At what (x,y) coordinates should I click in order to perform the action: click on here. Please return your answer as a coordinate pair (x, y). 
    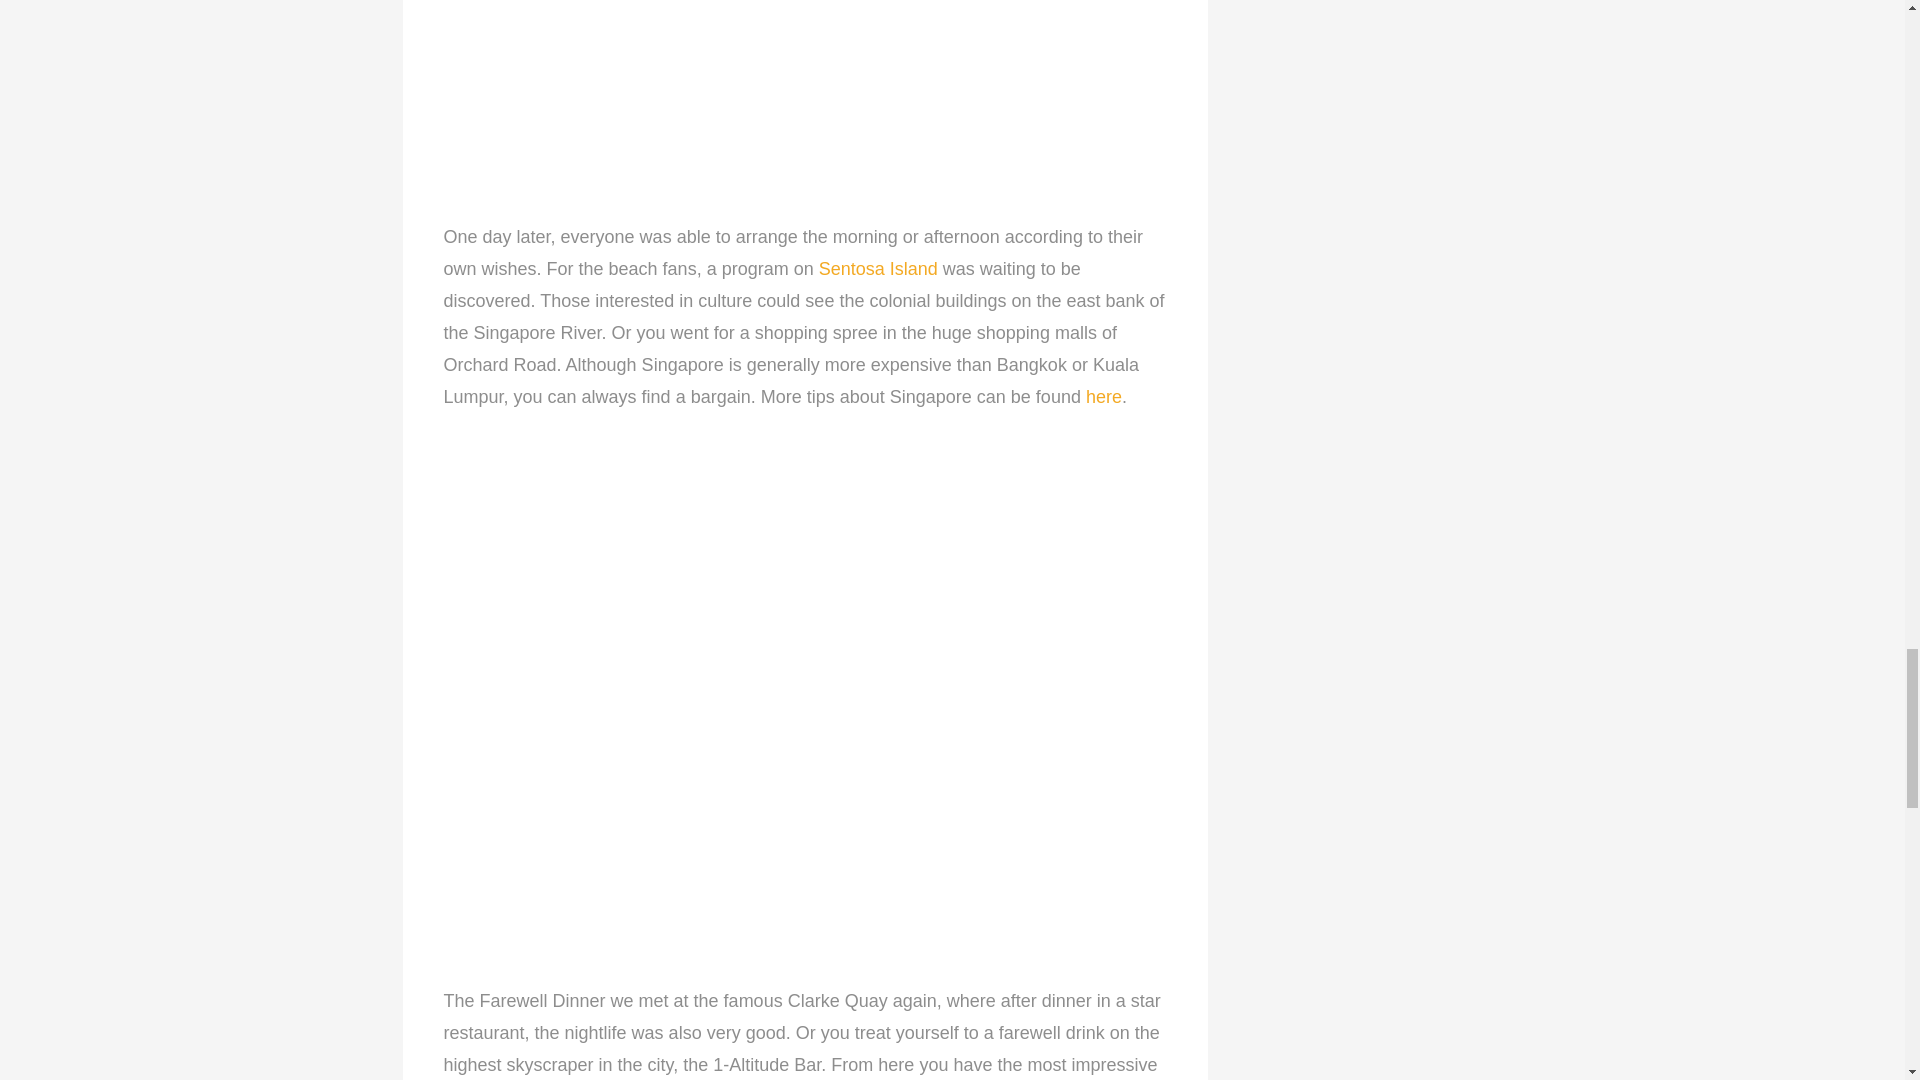
    Looking at the image, I should click on (1104, 396).